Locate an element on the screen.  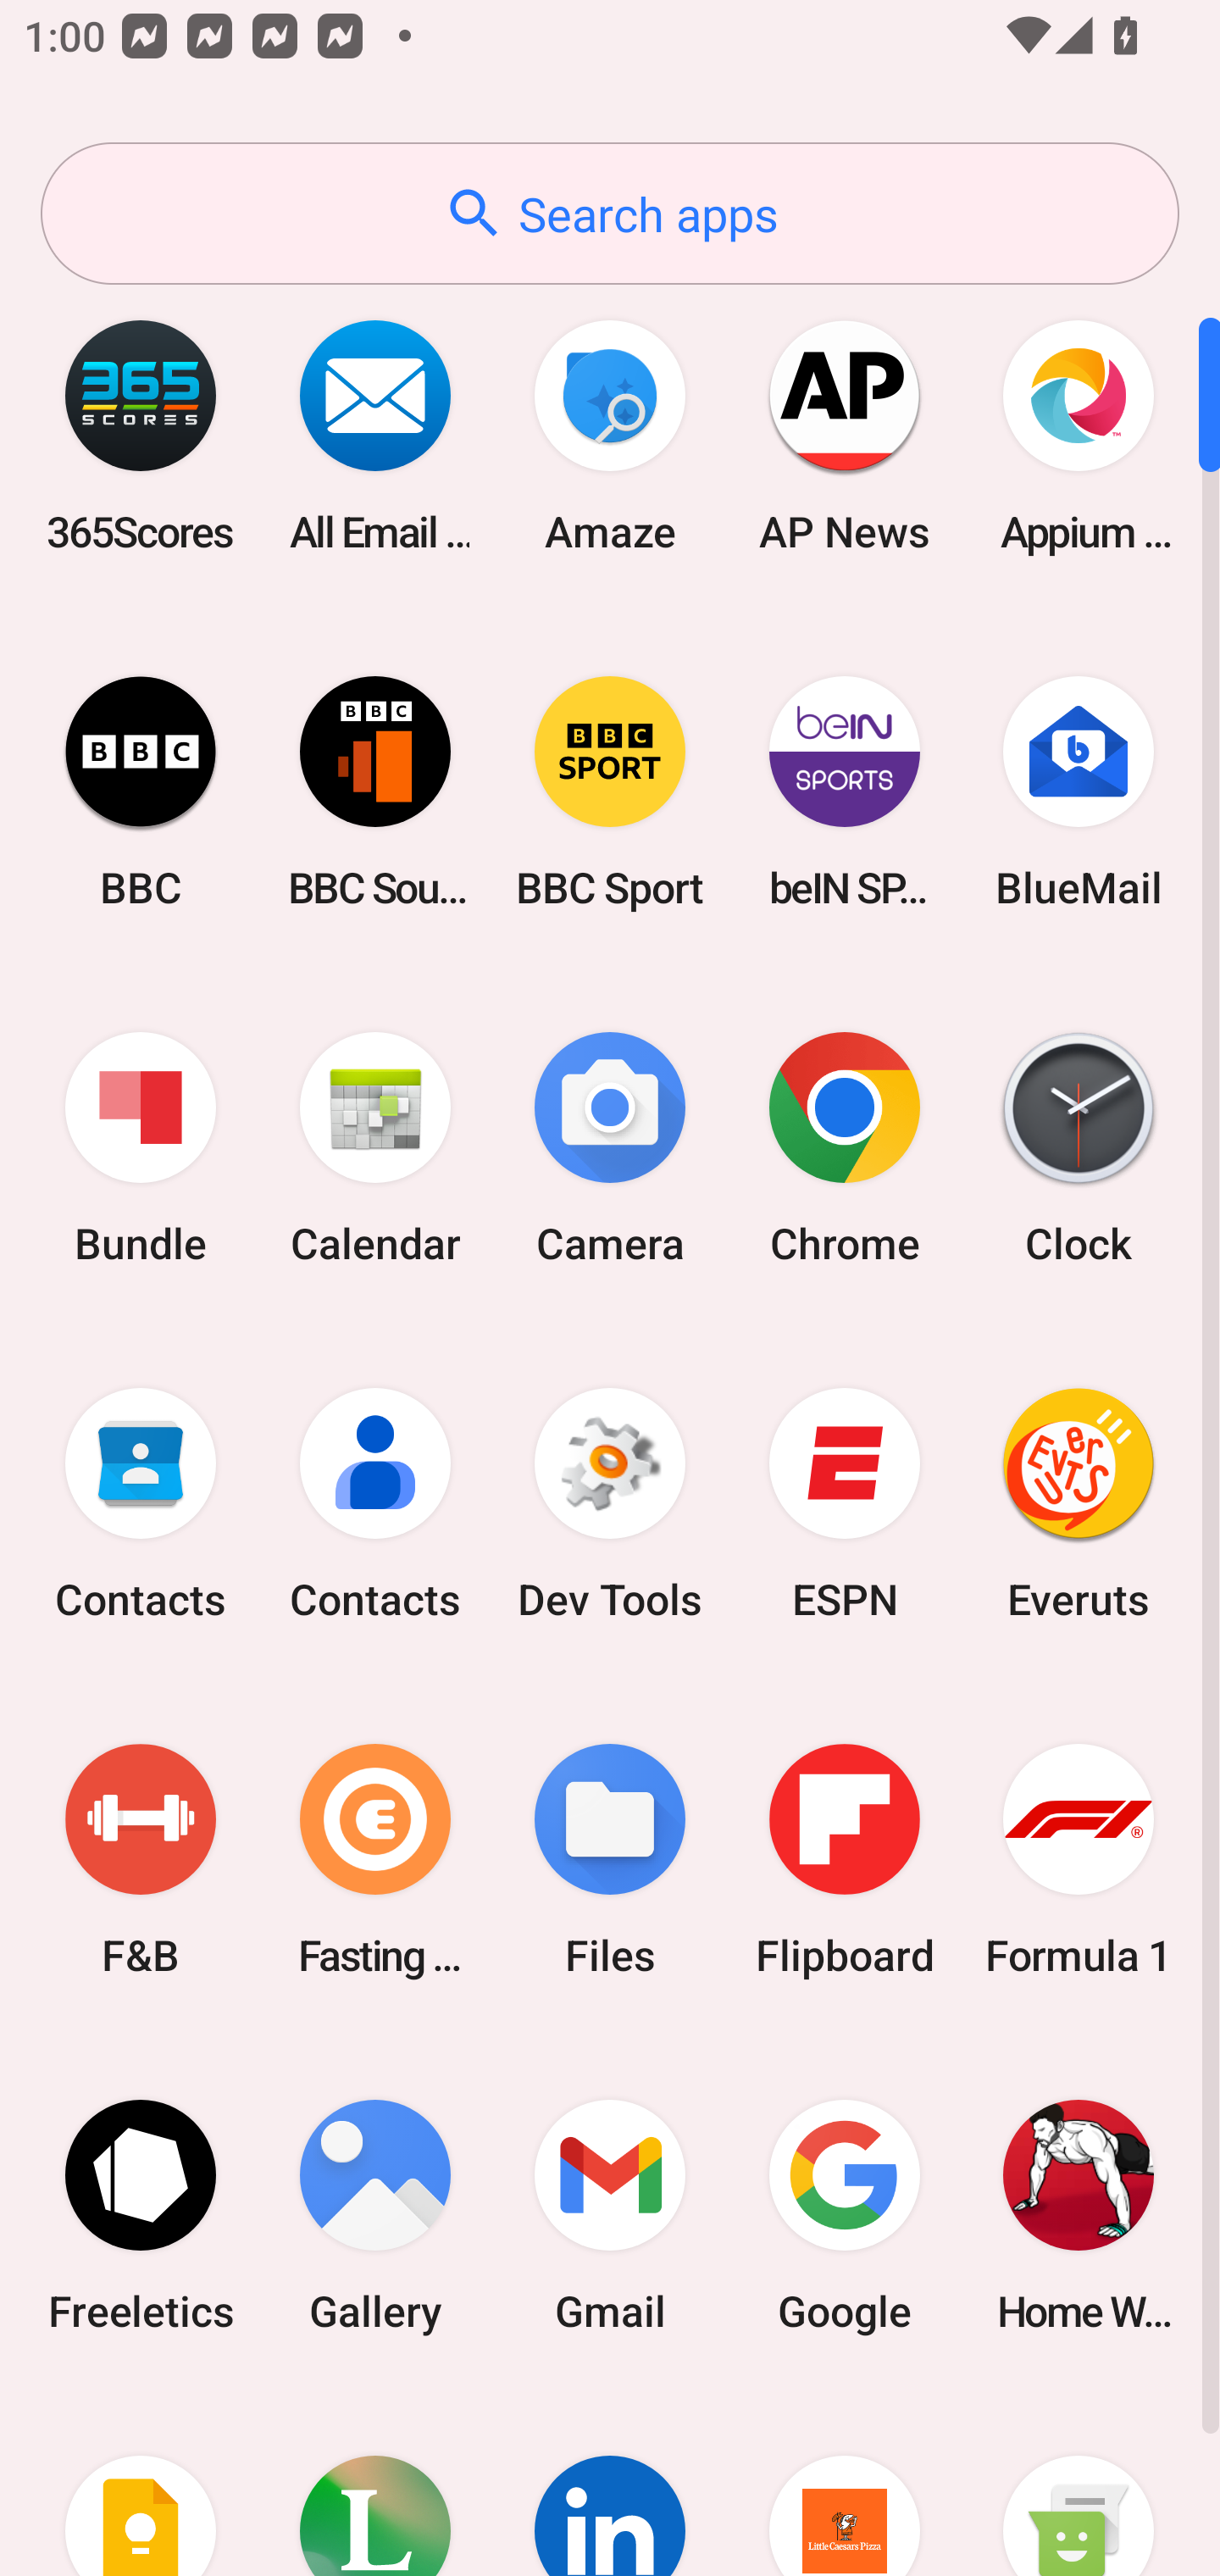
Formula 1 is located at coordinates (1079, 1859).